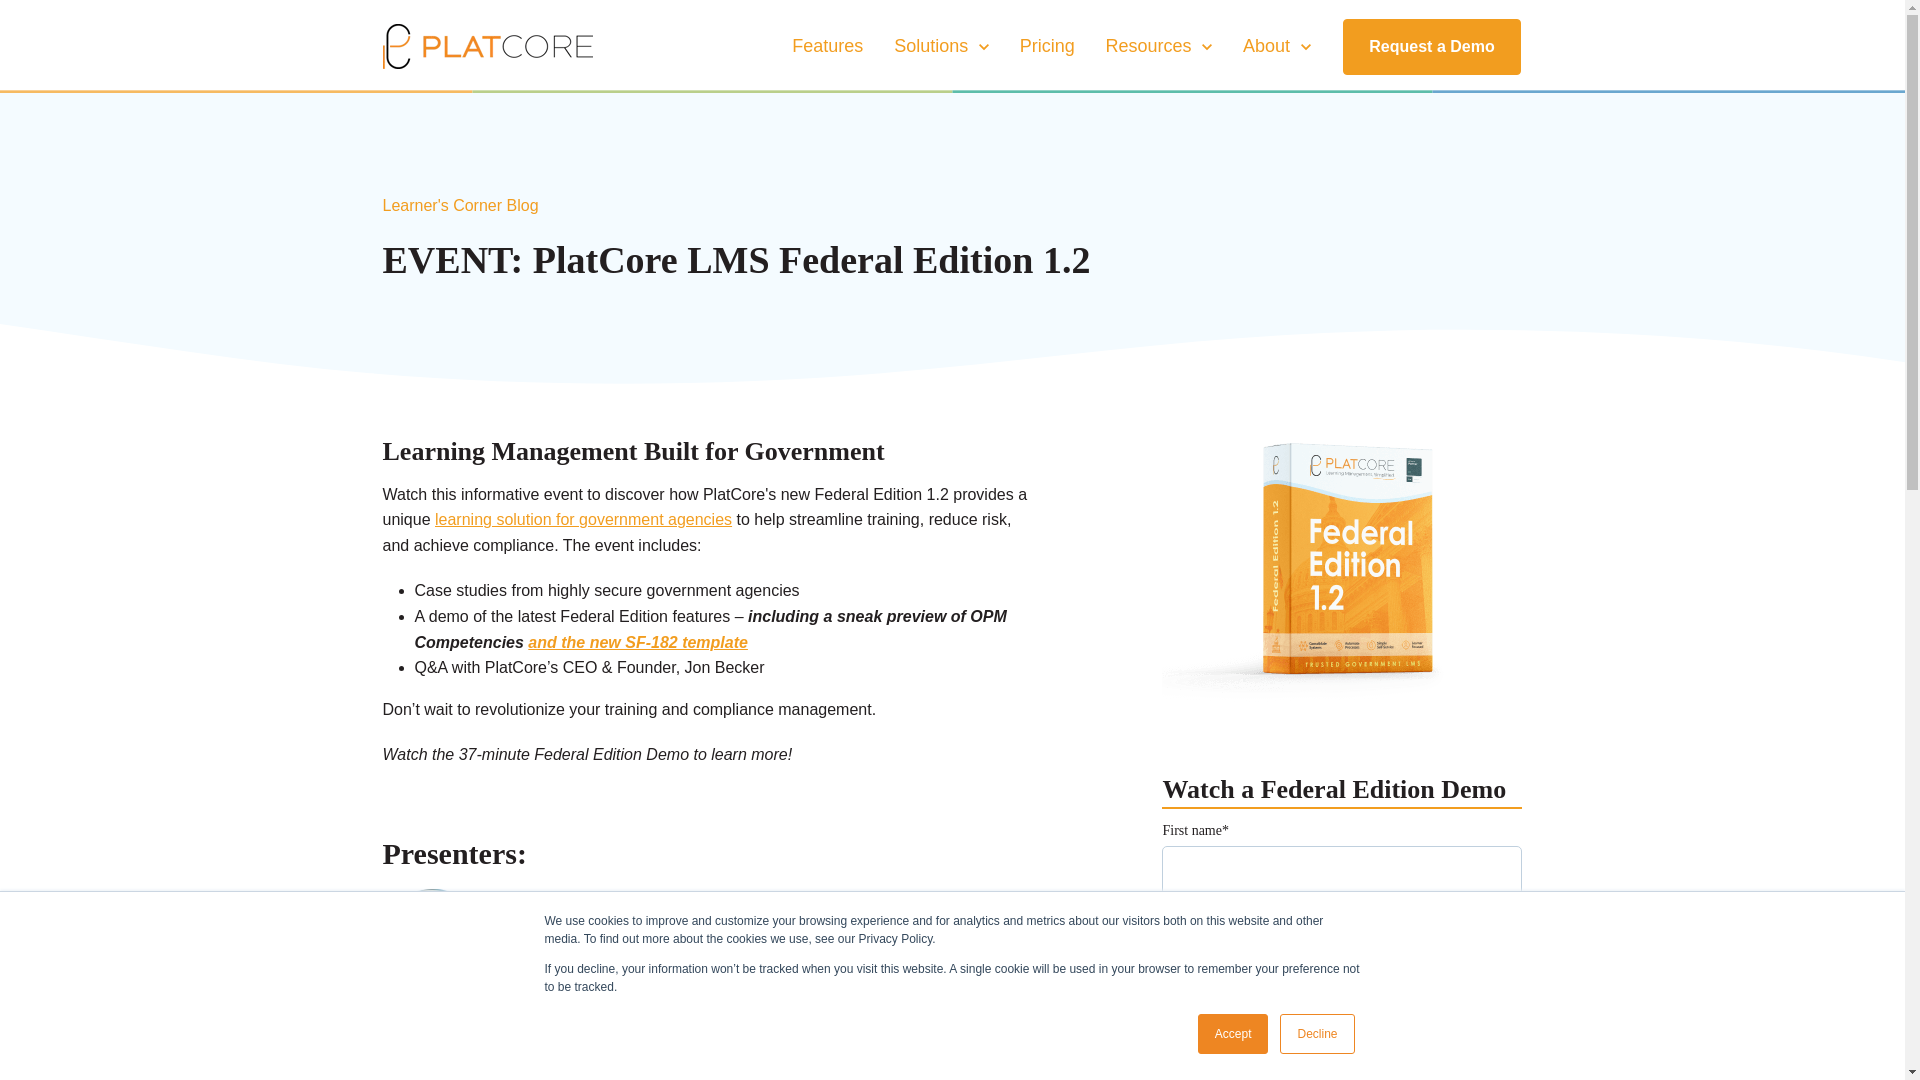 The width and height of the screenshot is (1920, 1080). I want to click on Request a Demo, so click(1431, 46).